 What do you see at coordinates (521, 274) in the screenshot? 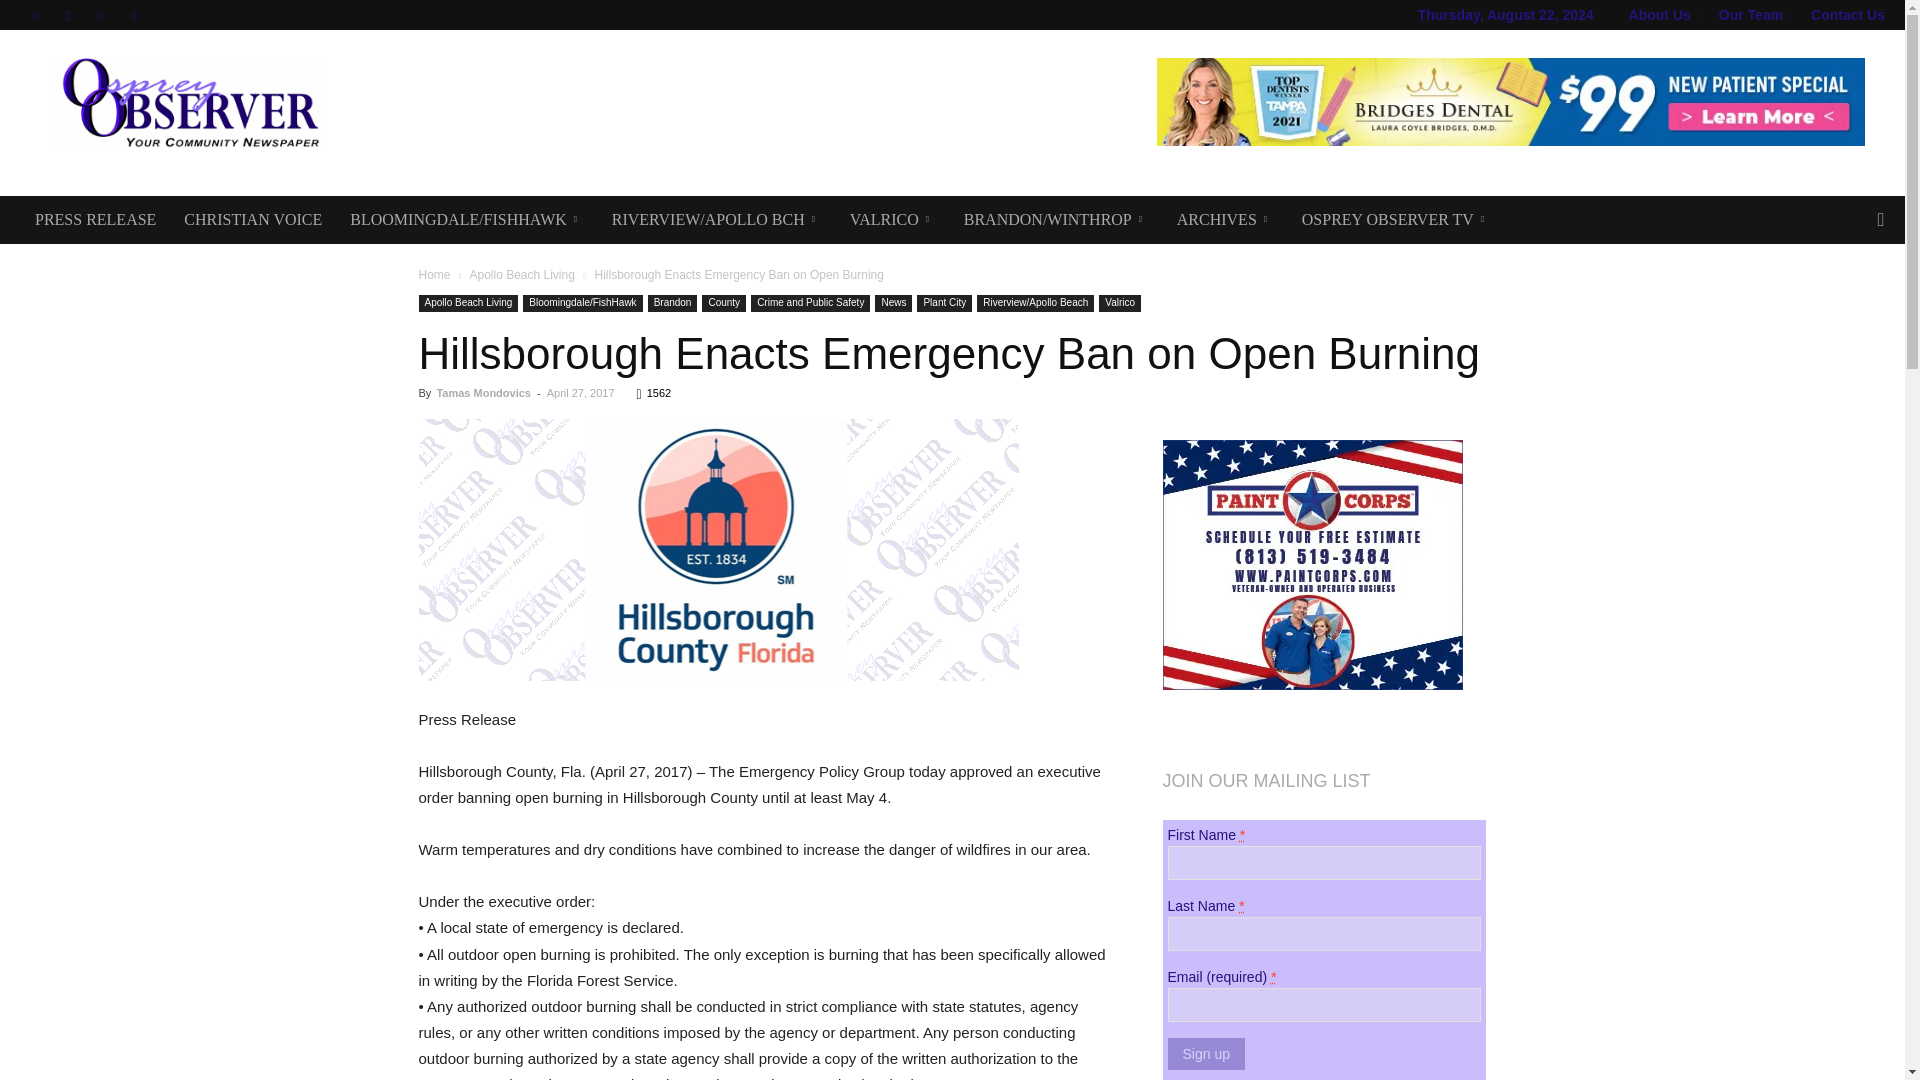
I see `View all posts in Apollo Beach Living` at bounding box center [521, 274].